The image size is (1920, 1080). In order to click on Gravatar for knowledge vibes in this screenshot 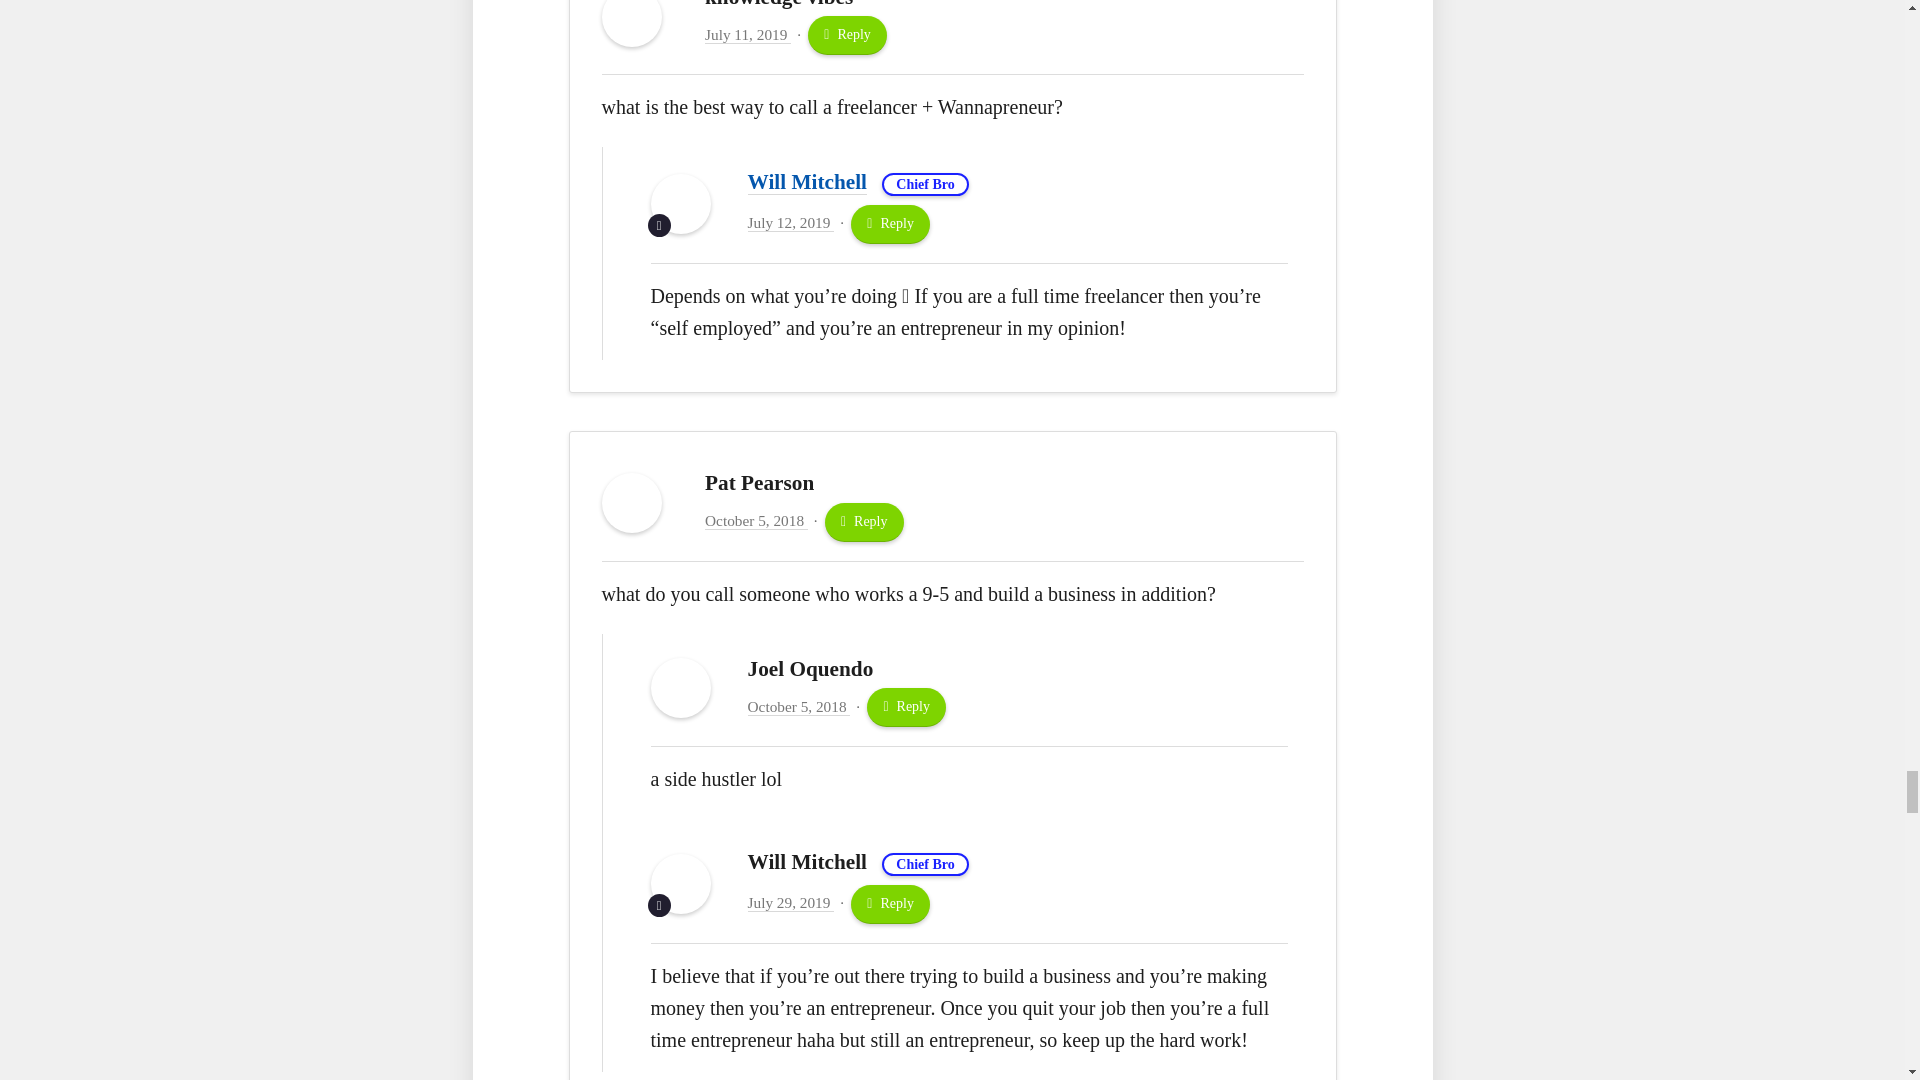, I will do `click(632, 24)`.